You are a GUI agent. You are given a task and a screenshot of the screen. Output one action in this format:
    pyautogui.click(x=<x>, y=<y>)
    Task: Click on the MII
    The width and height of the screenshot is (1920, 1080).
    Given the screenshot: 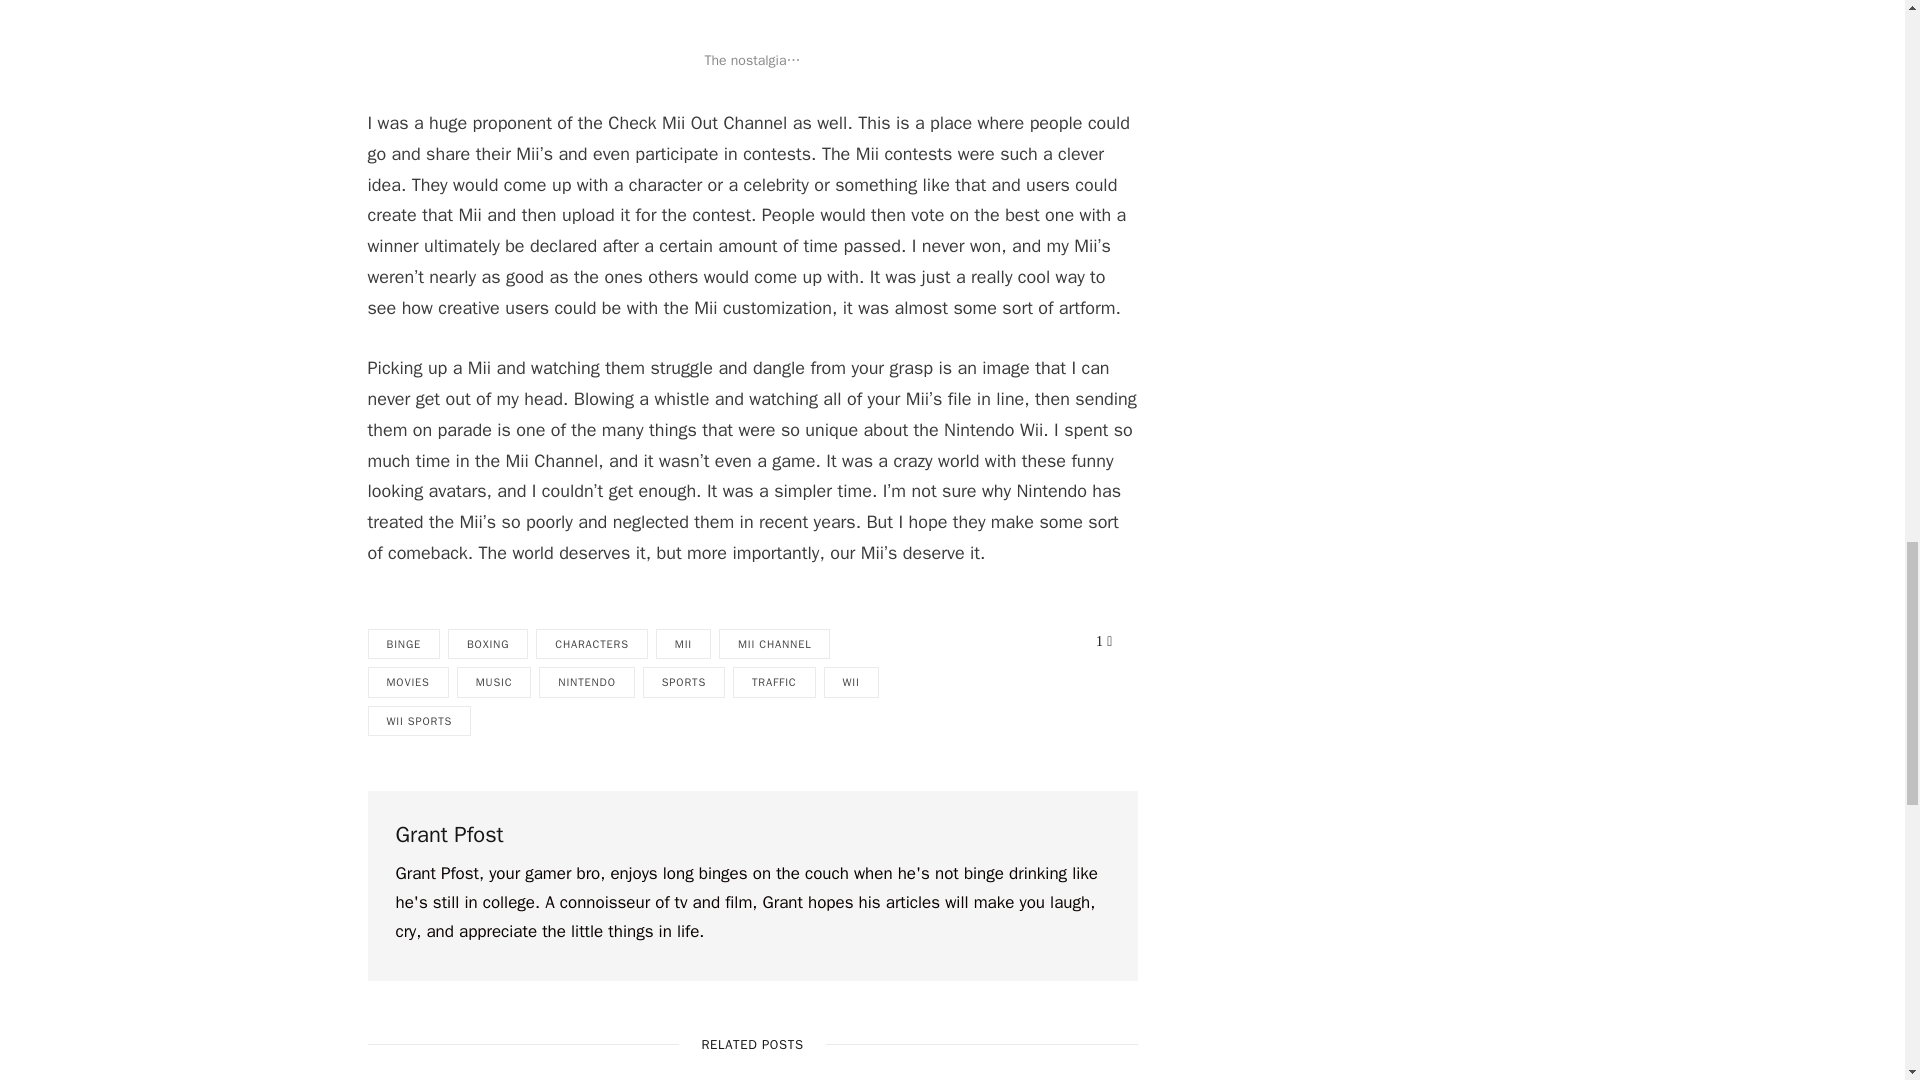 What is the action you would take?
    pyautogui.click(x=683, y=644)
    